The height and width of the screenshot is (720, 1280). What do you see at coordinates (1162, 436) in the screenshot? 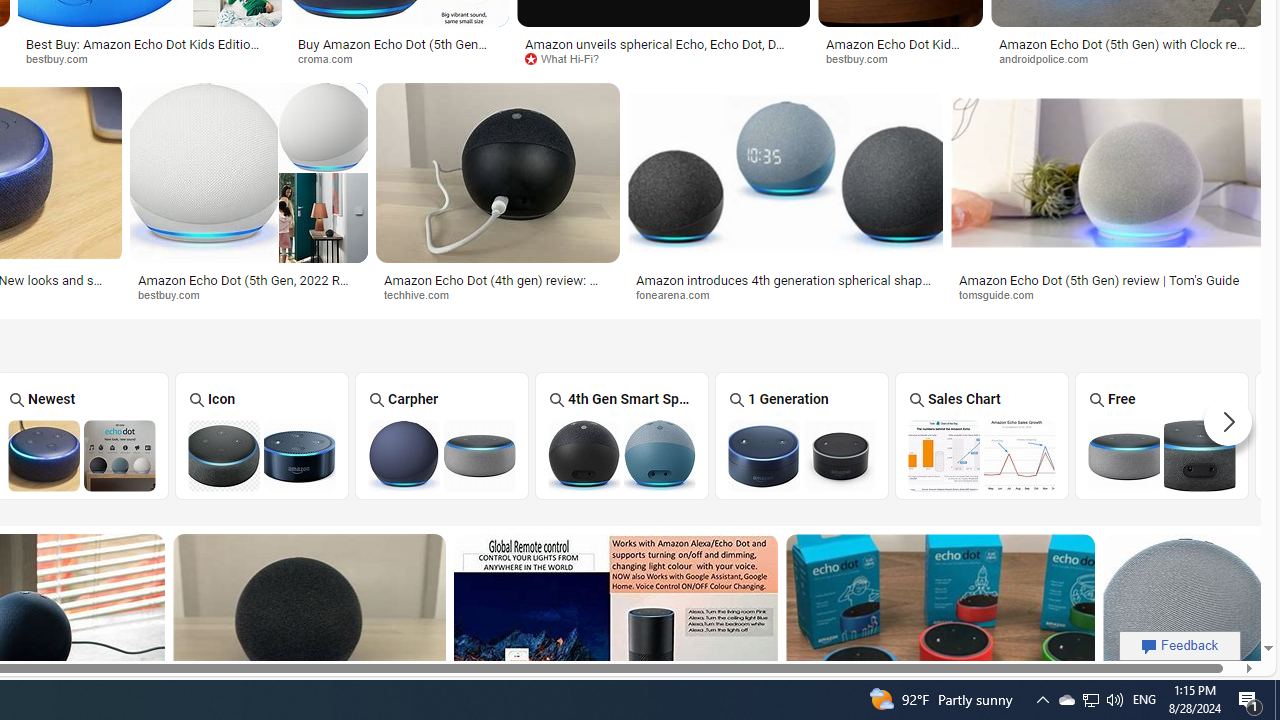
I see `Free` at bounding box center [1162, 436].